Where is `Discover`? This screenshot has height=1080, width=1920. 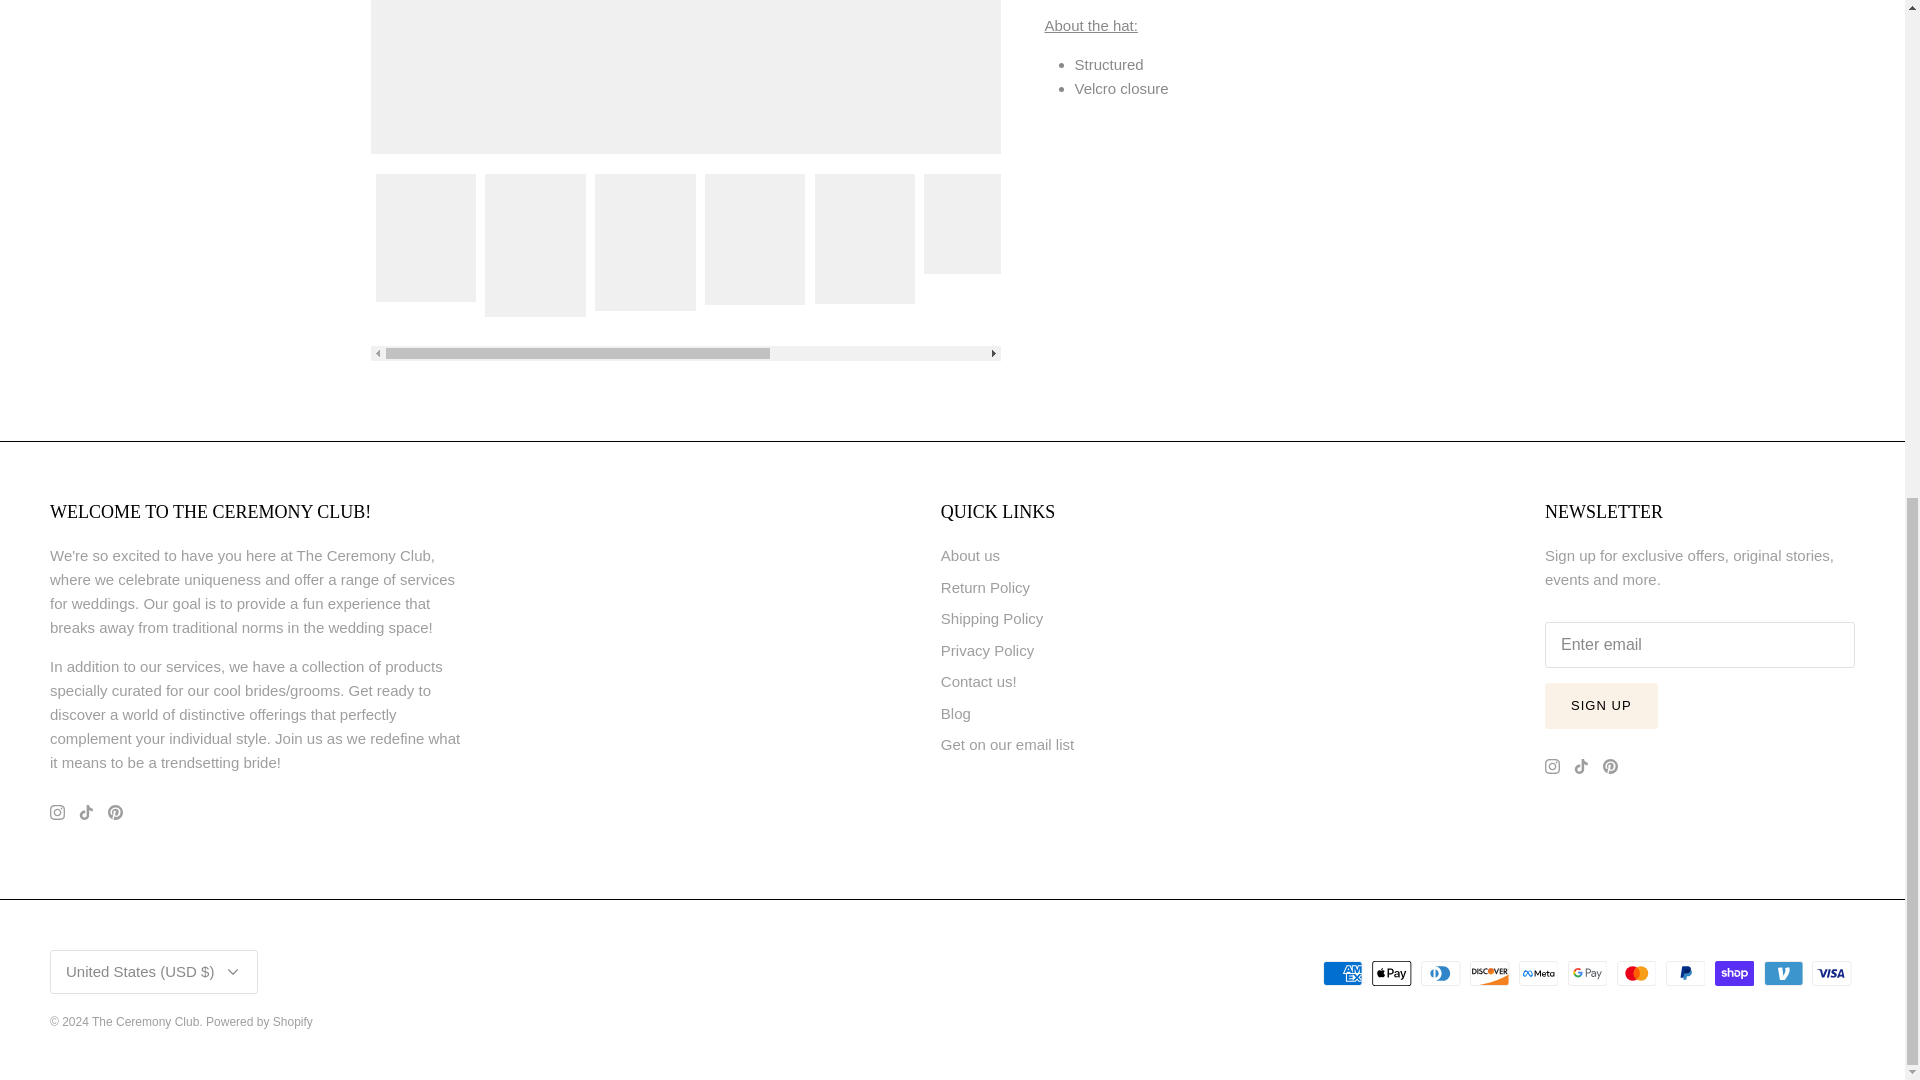 Discover is located at coordinates (1490, 974).